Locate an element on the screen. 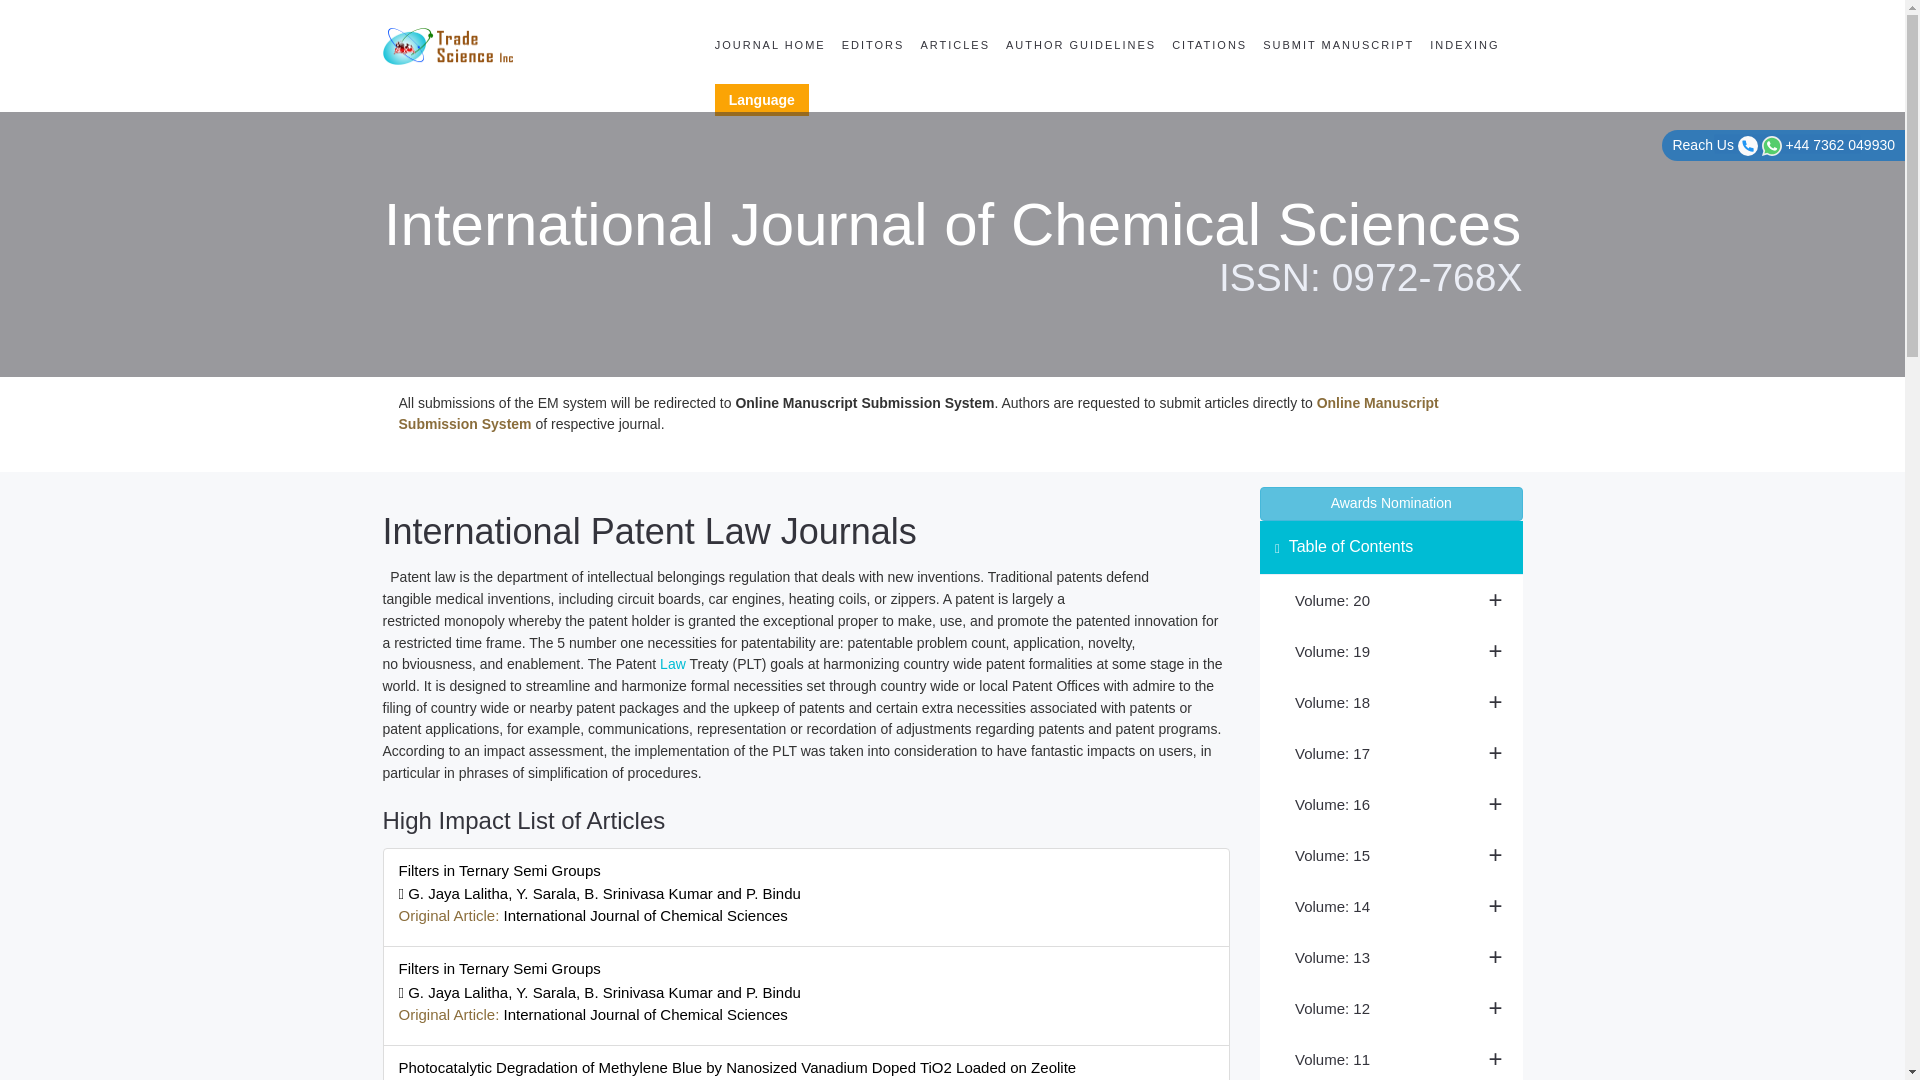  JOURNAL HOME is located at coordinates (770, 44).